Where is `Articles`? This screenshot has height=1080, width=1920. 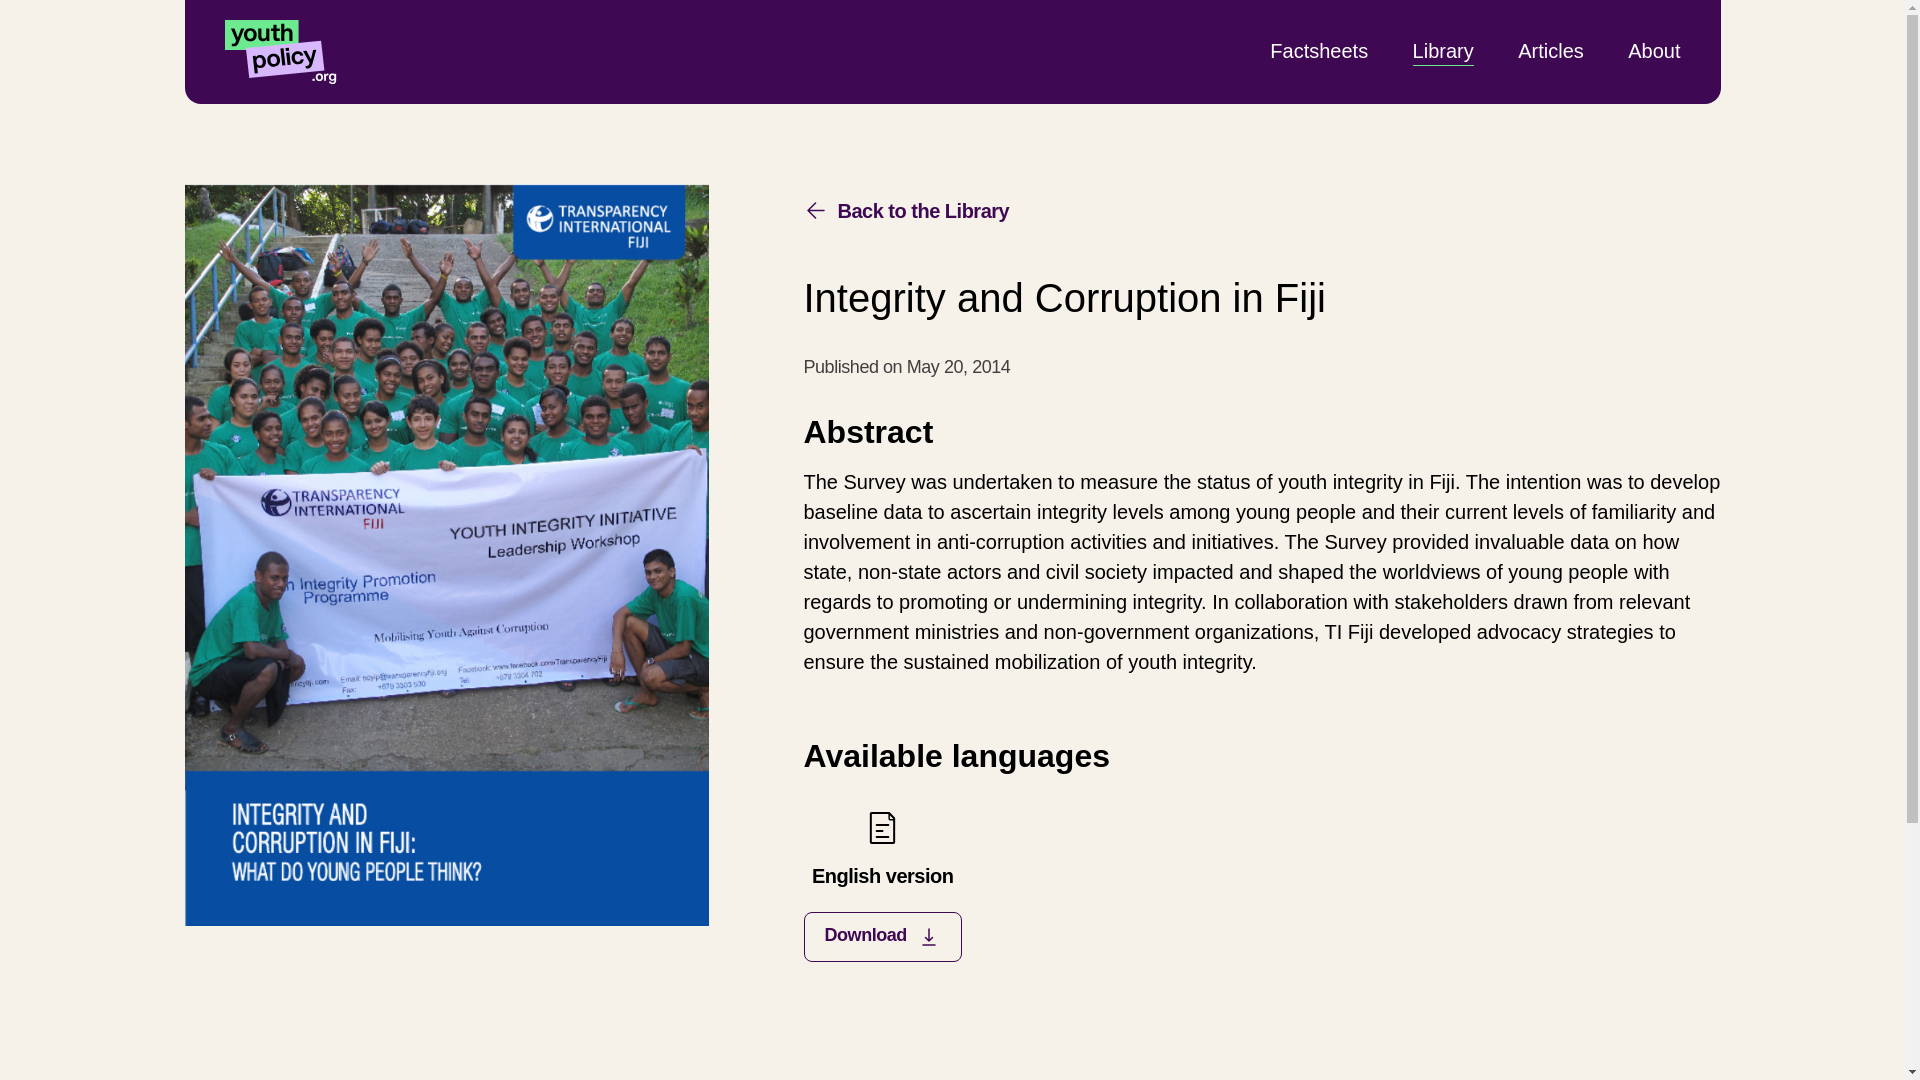 Articles is located at coordinates (882, 884).